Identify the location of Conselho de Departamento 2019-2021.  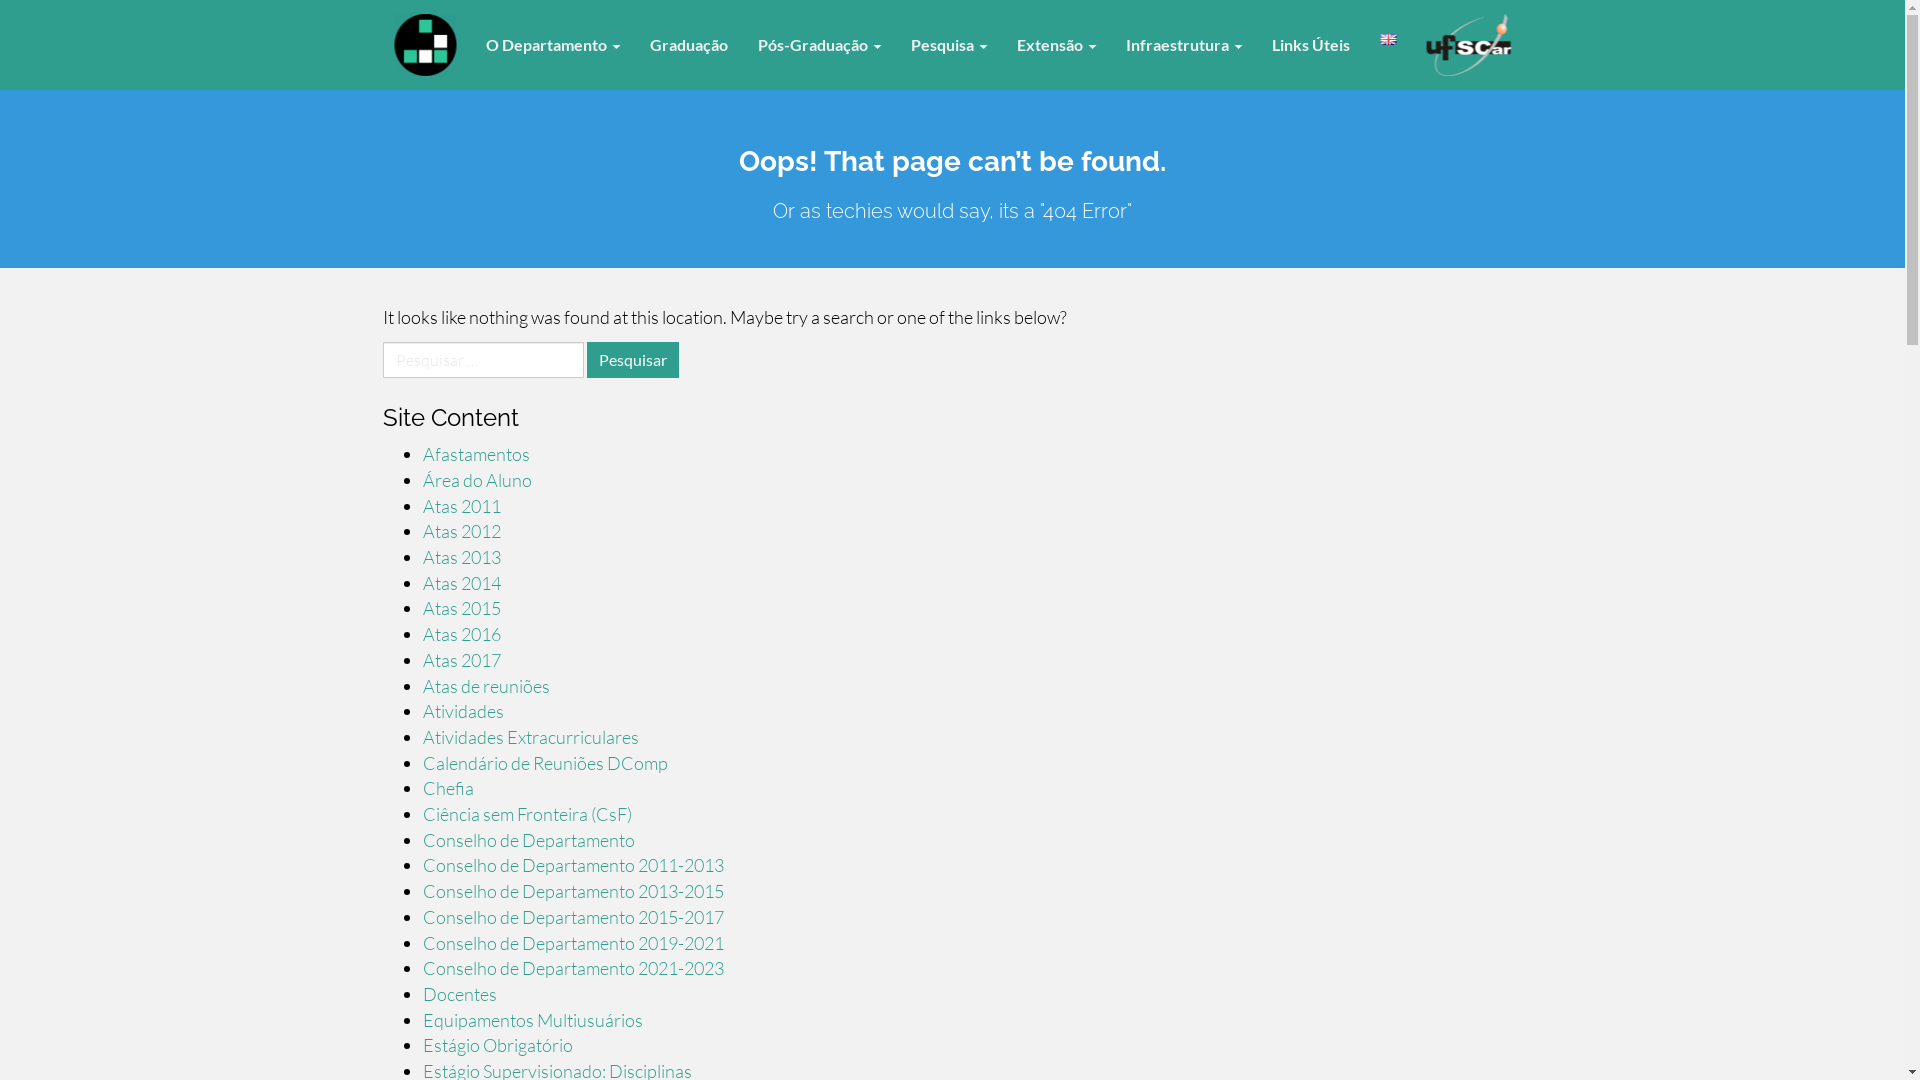
(572, 943).